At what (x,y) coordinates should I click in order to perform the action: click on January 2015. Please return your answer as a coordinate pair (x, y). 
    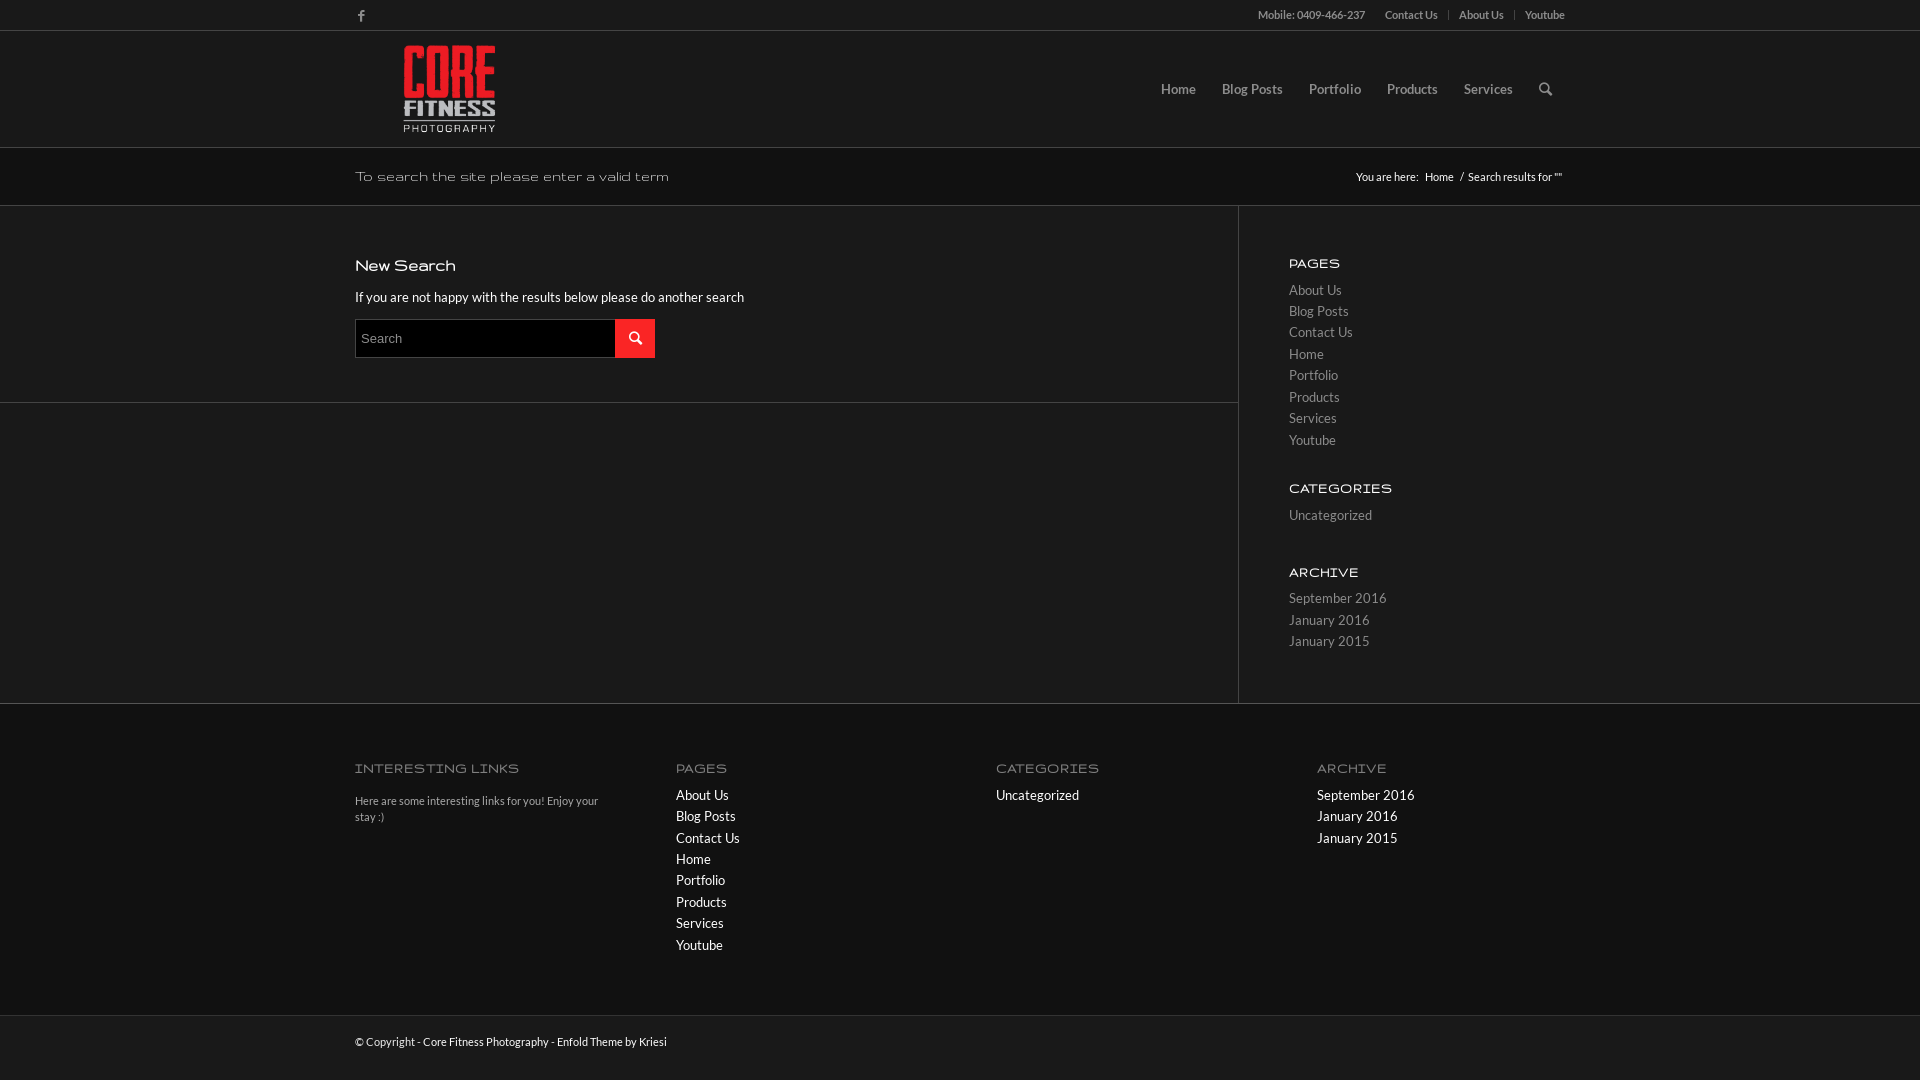
    Looking at the image, I should click on (1358, 838).